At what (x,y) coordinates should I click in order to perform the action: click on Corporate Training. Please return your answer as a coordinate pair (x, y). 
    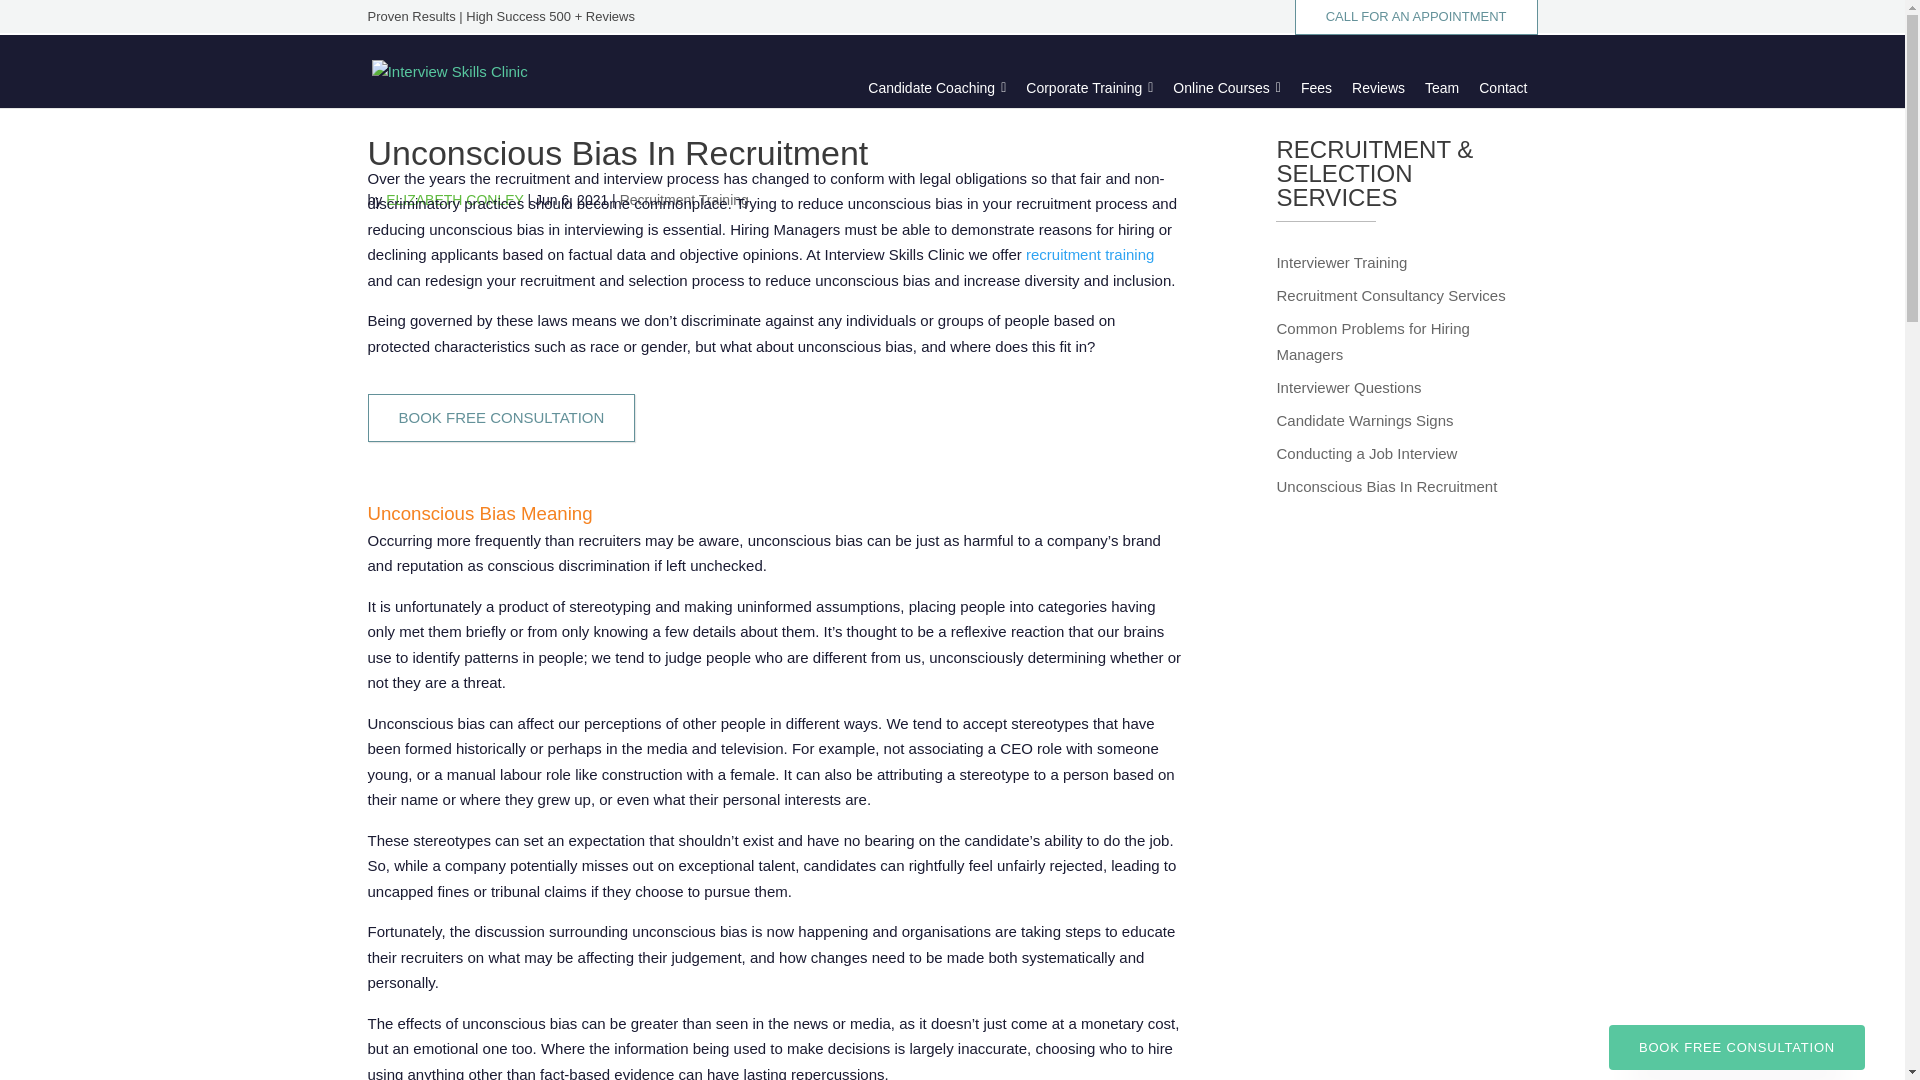
    Looking at the image, I should click on (1089, 88).